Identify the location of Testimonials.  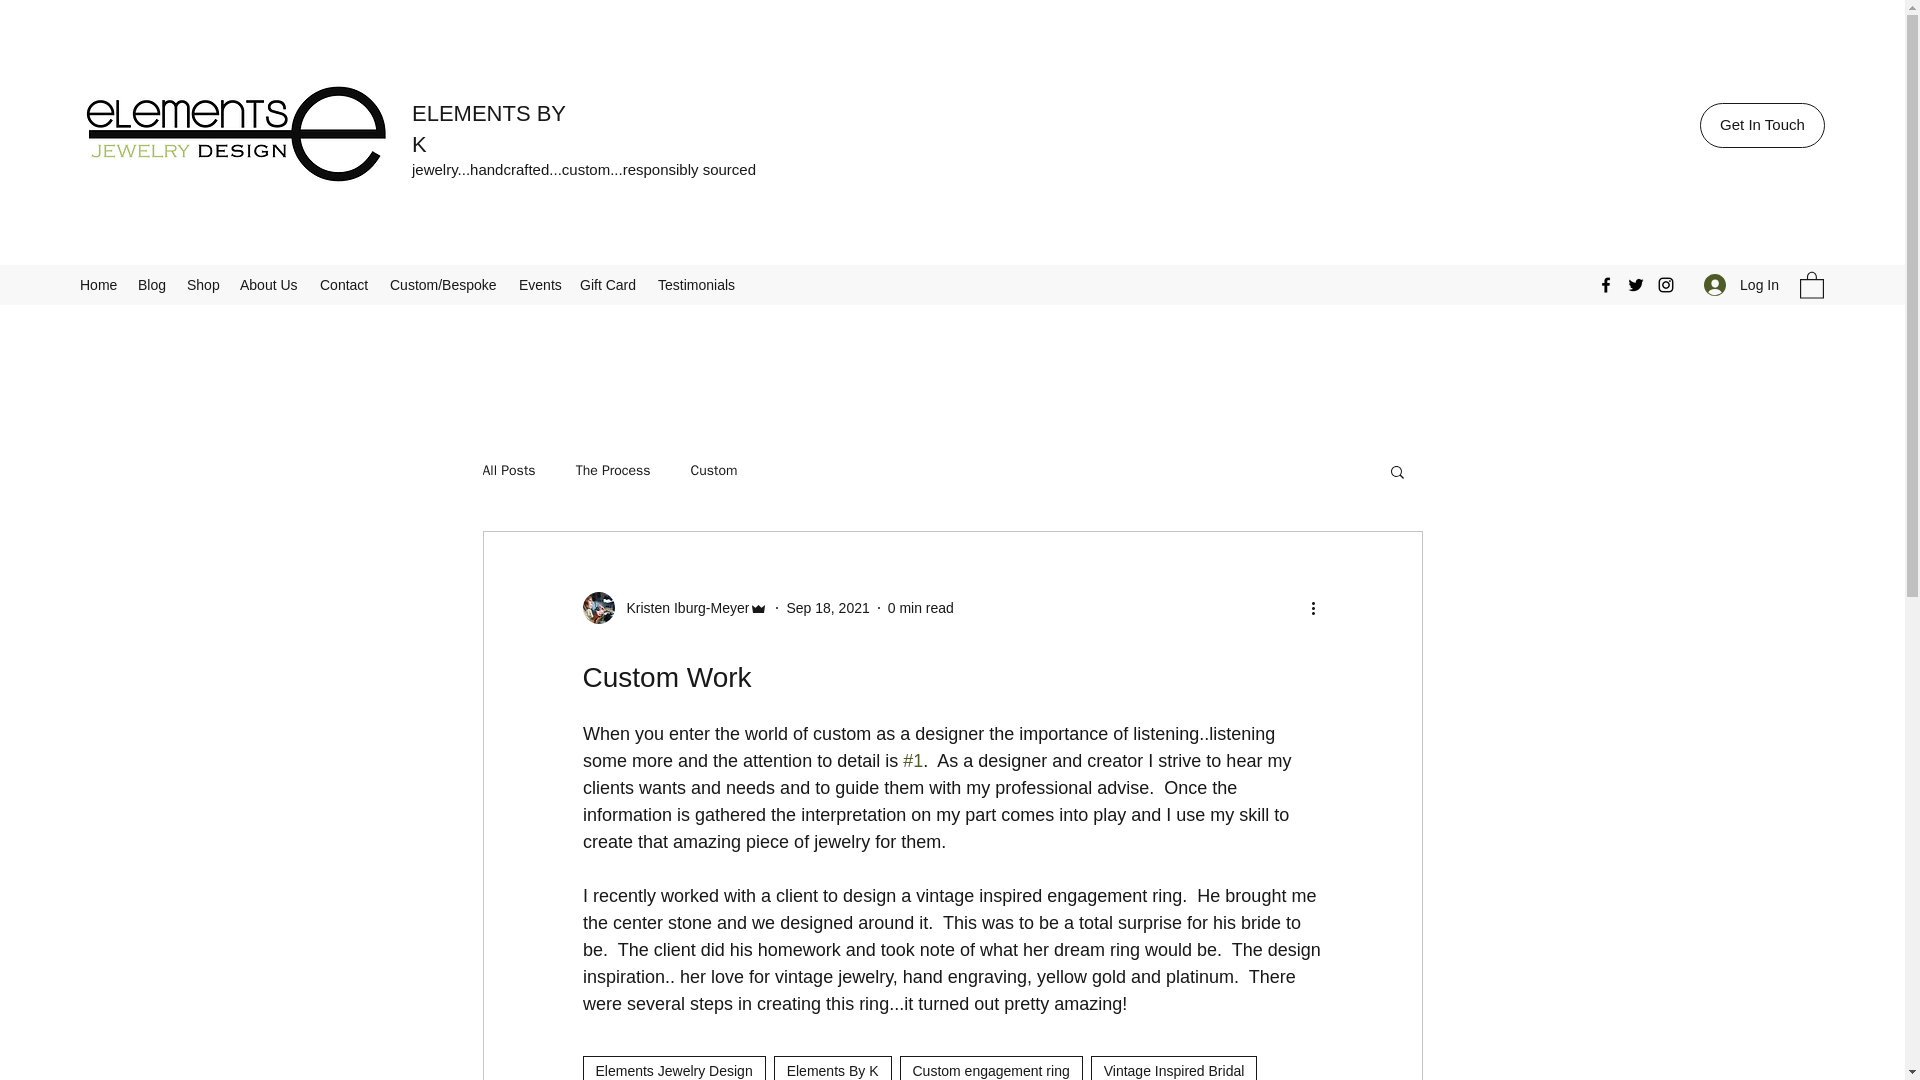
(696, 285).